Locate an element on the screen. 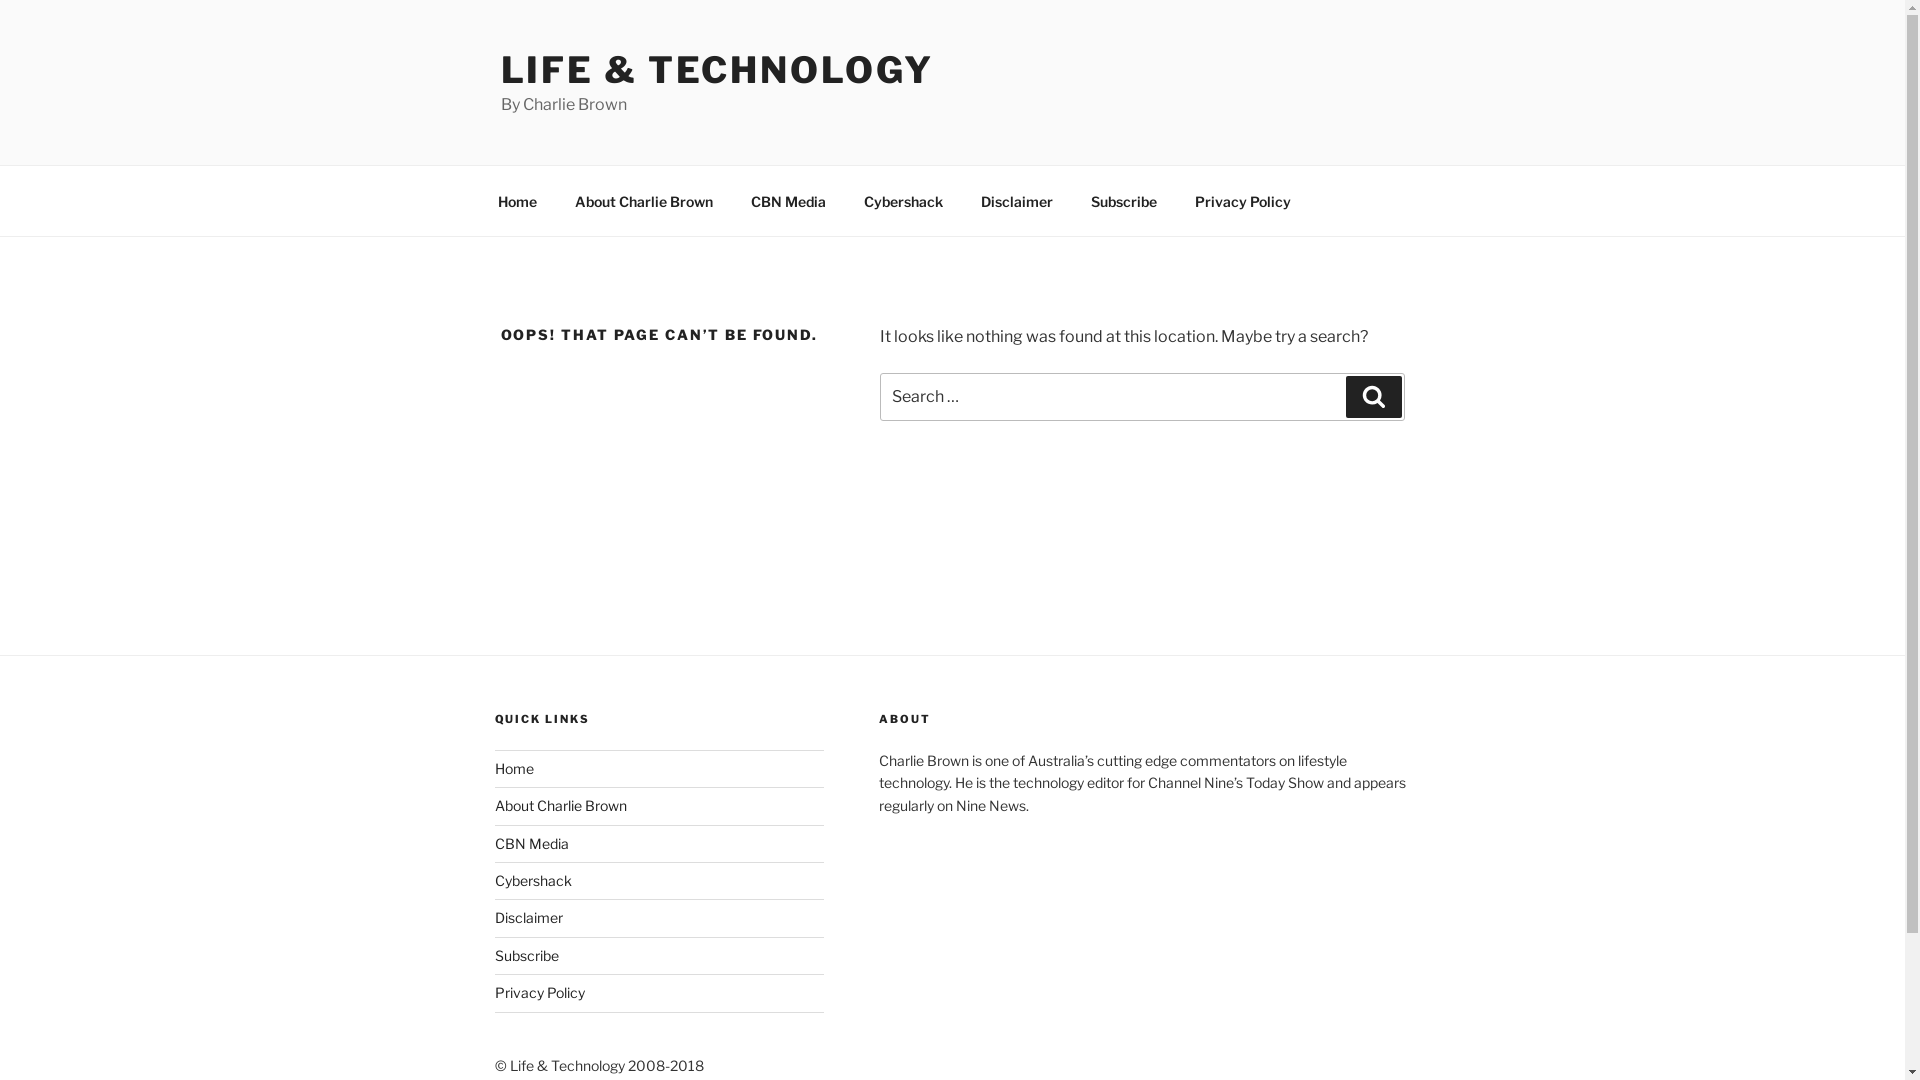  Home is located at coordinates (513, 768).